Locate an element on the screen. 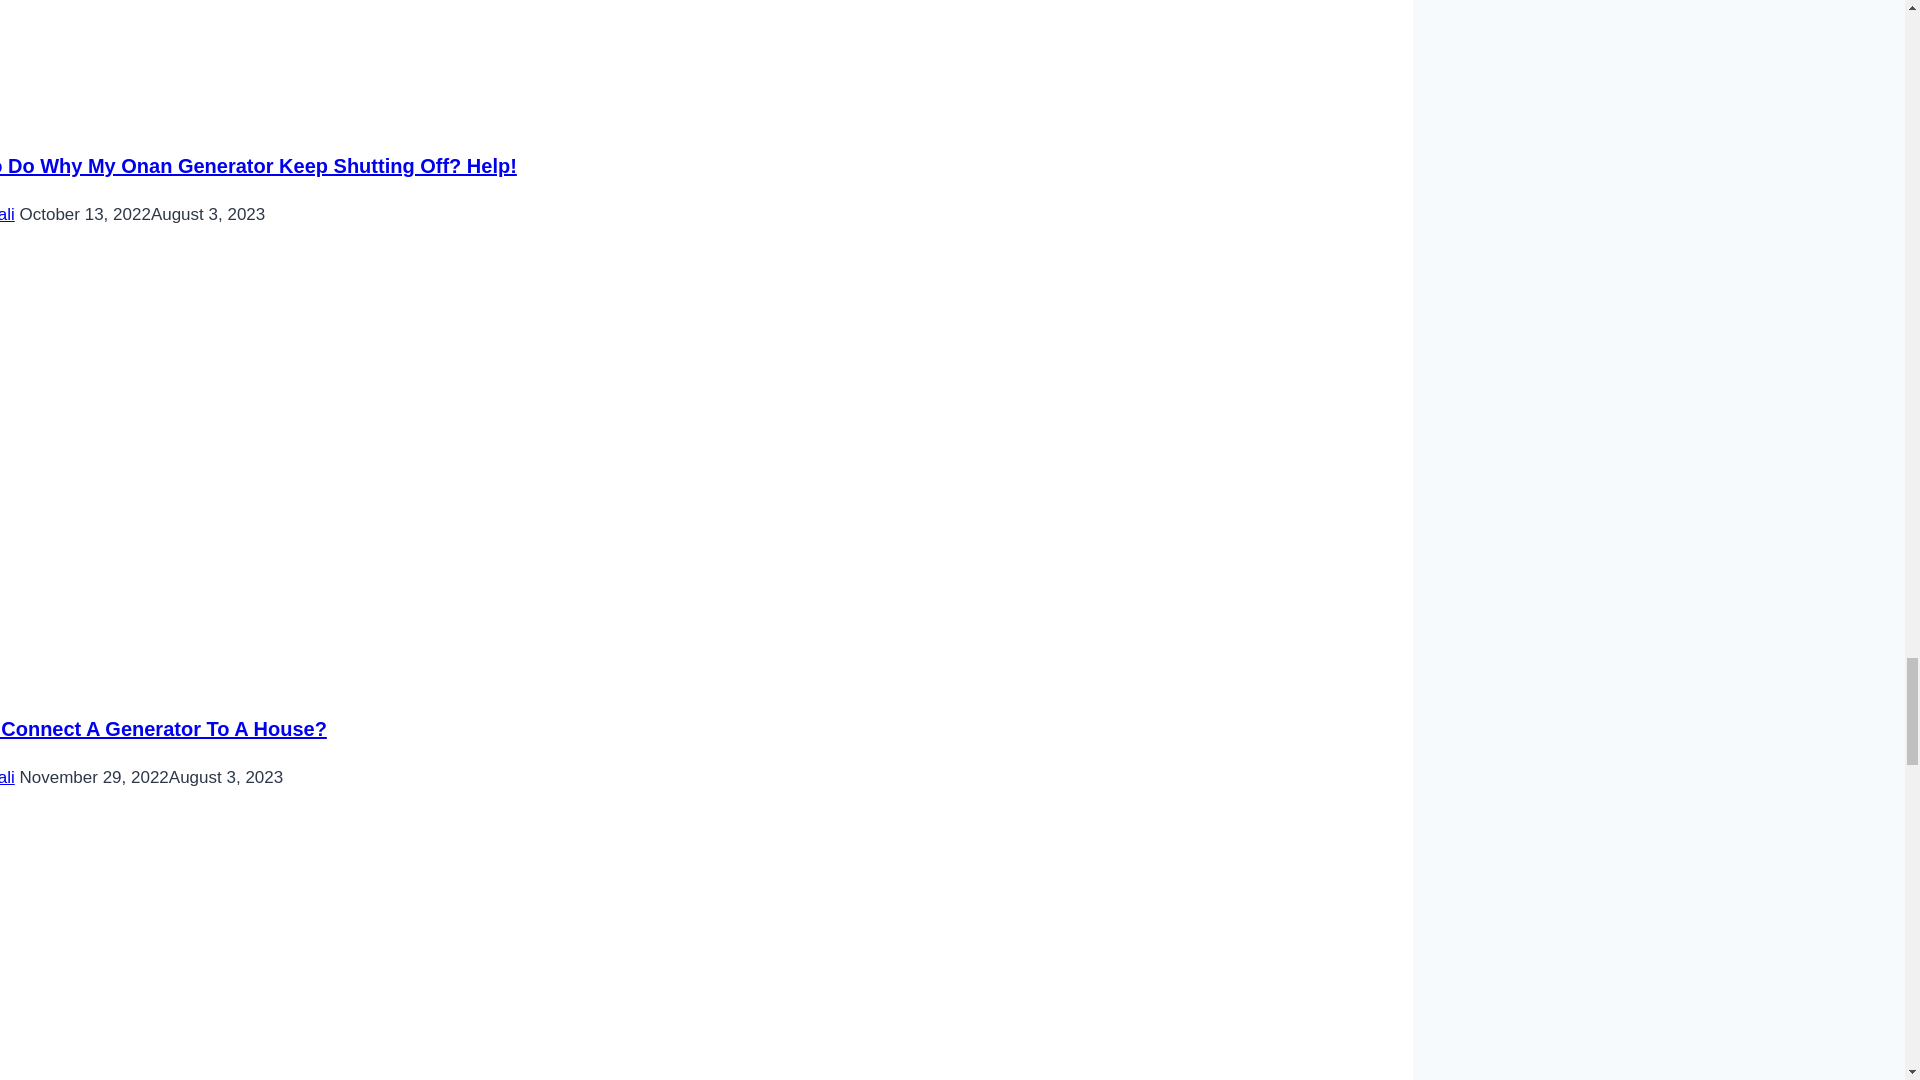  Do I Need To Ground My Generator? is located at coordinates (330, 951).